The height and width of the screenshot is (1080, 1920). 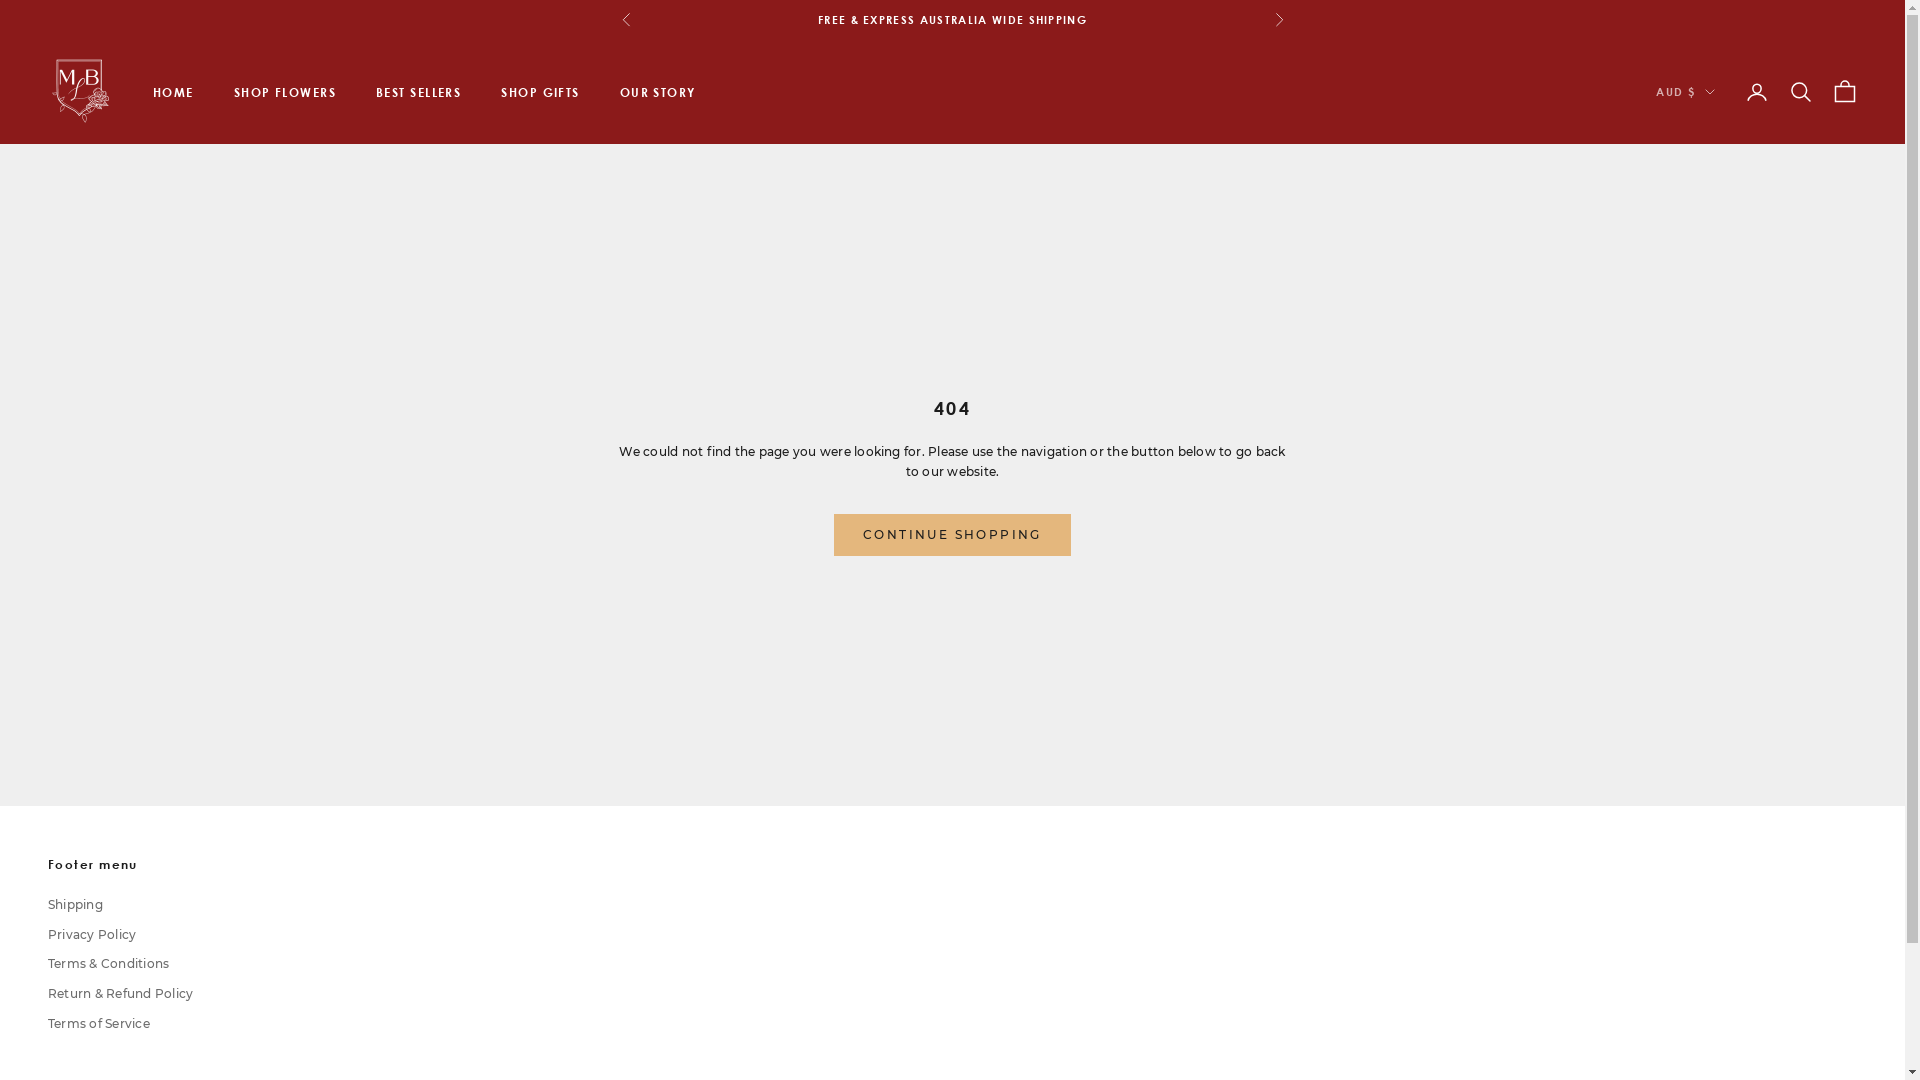 I want to click on CONTINUE SHOPPING, so click(x=952, y=536).